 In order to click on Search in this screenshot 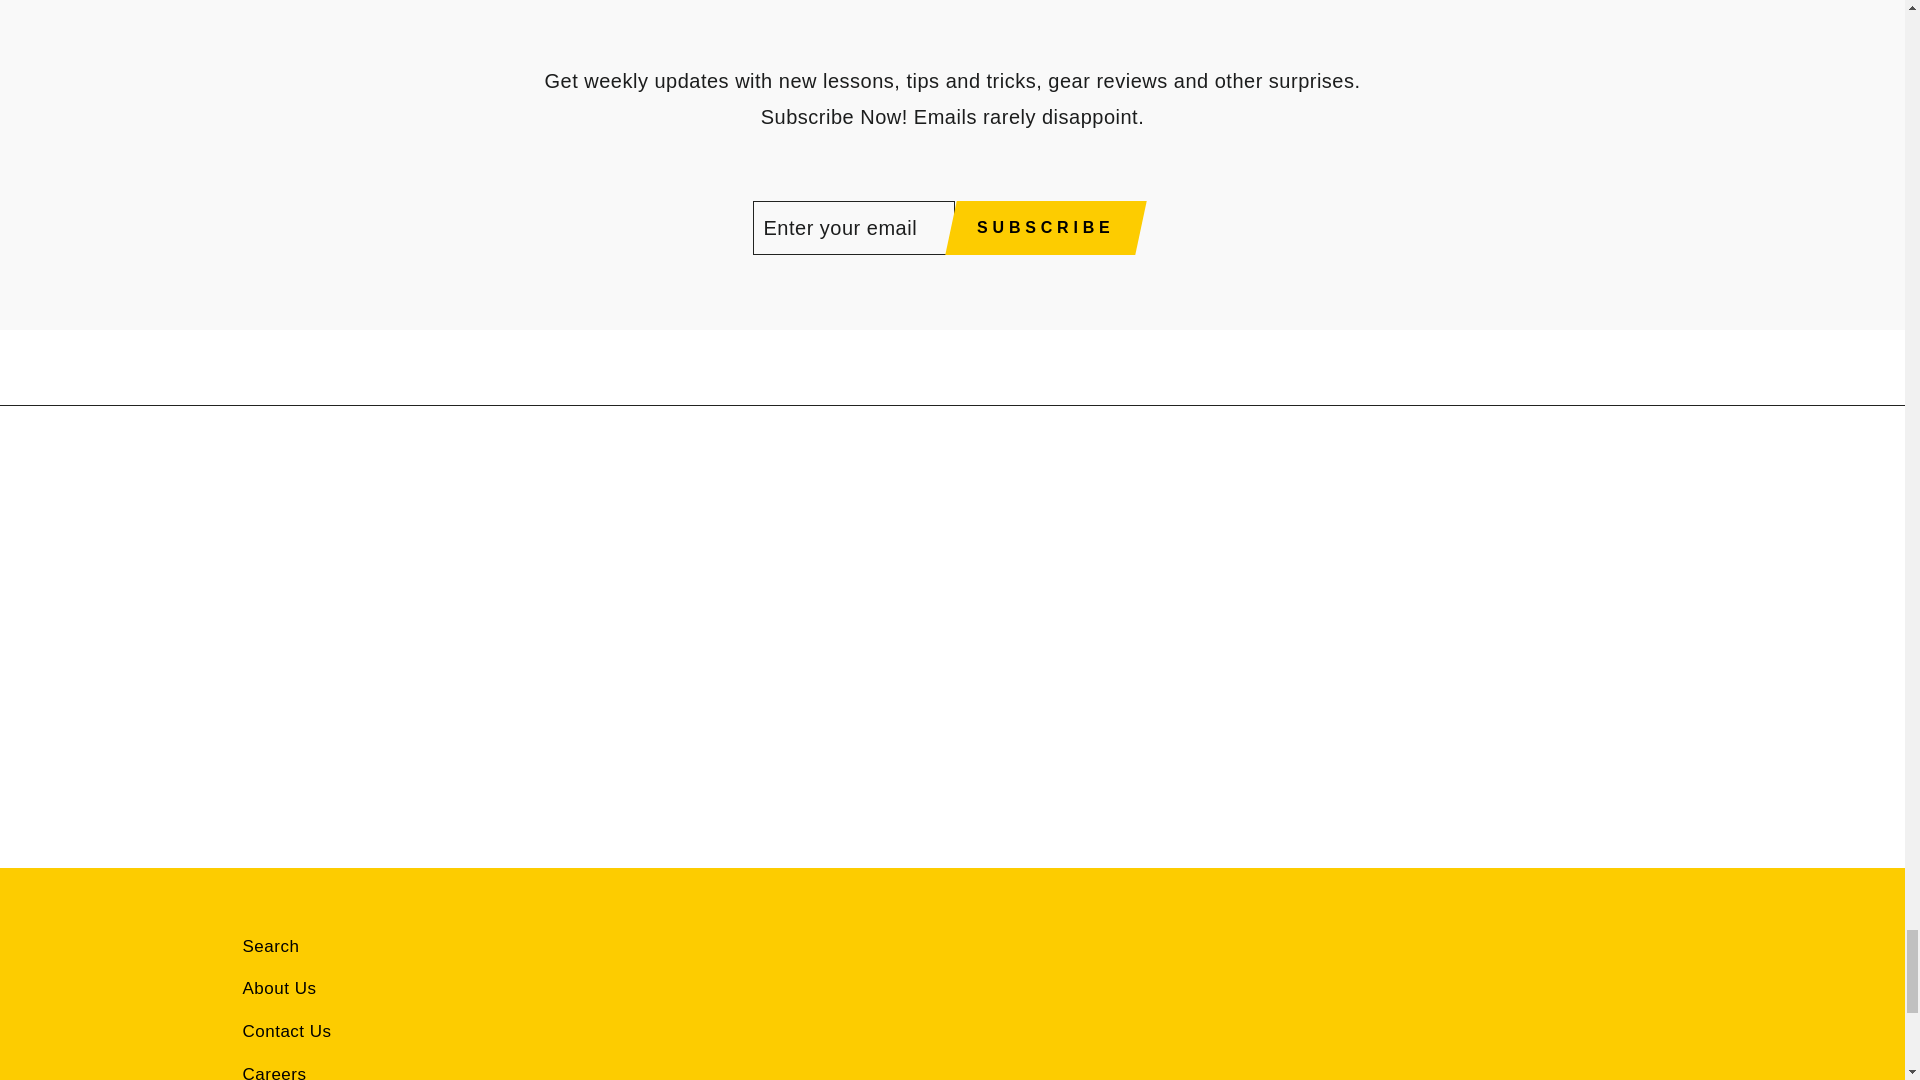, I will do `click(270, 946)`.